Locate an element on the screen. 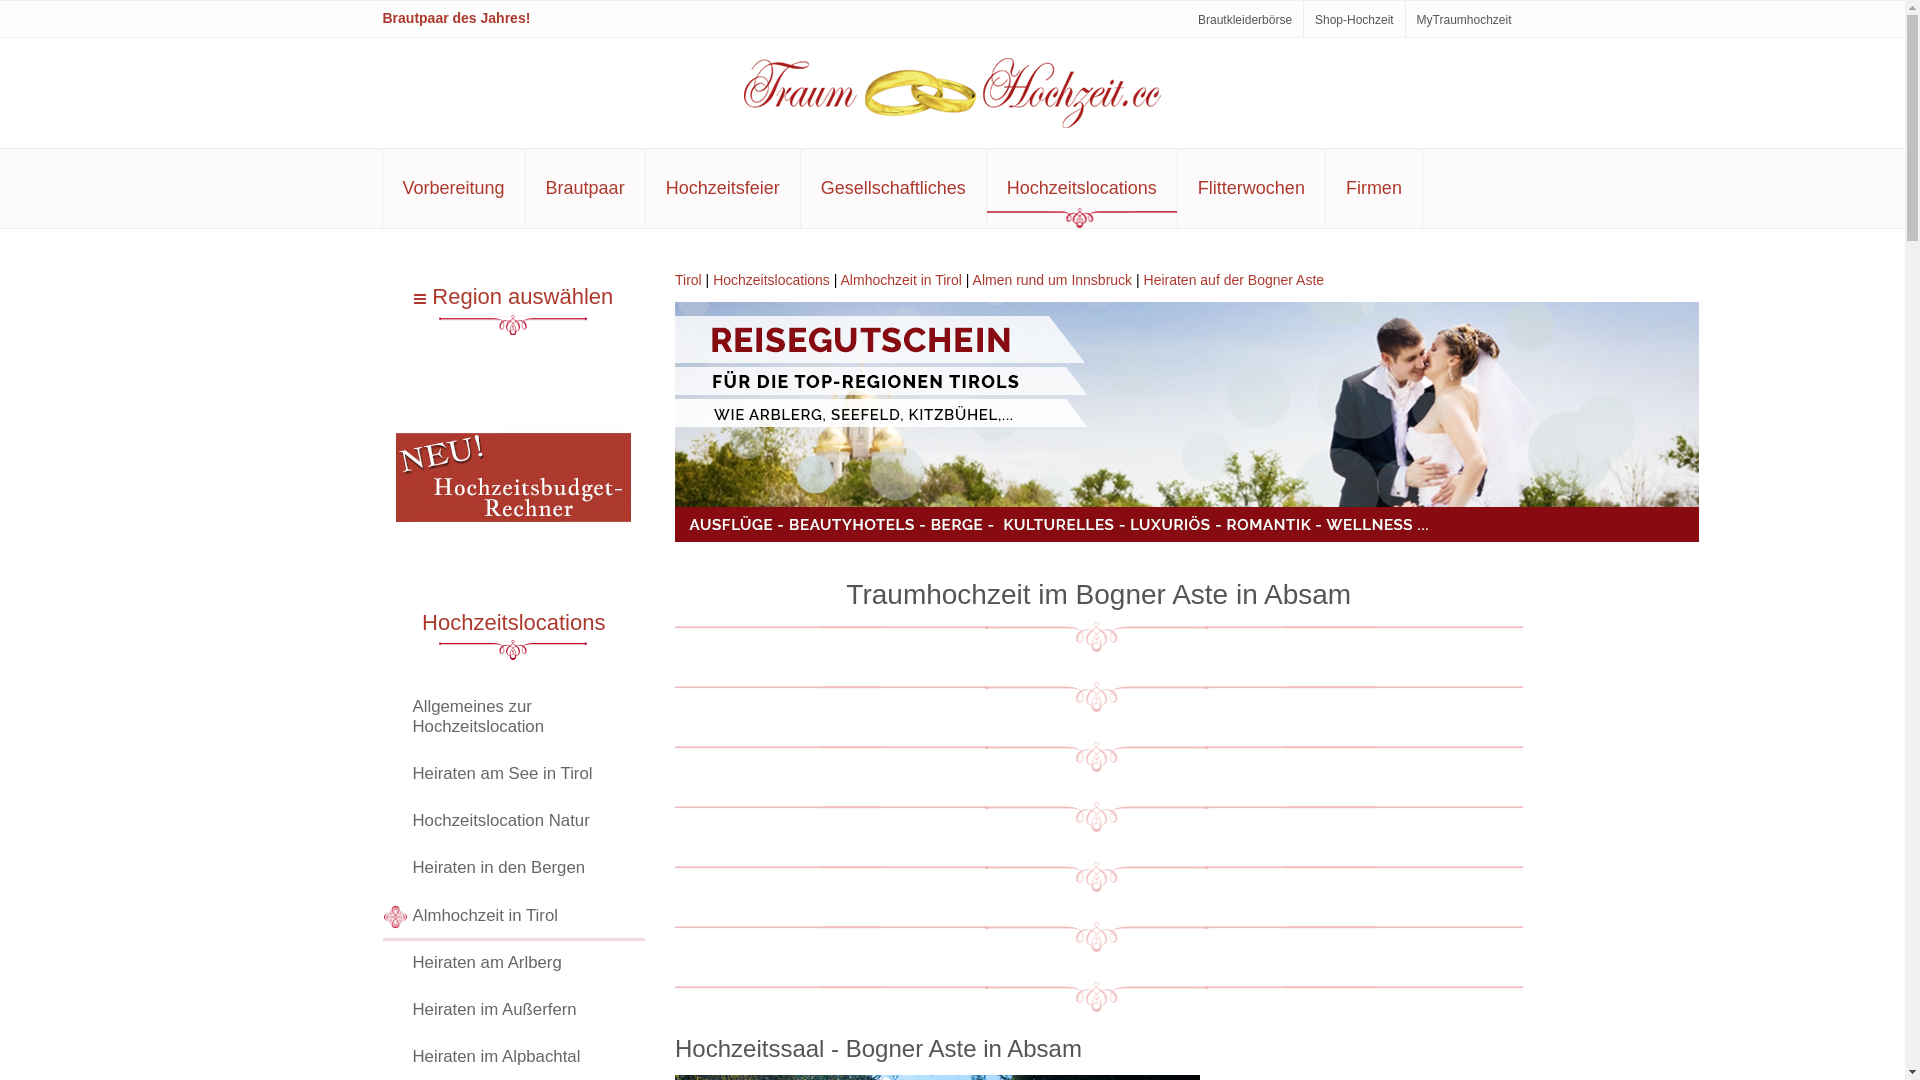  Gesellschaftliches is located at coordinates (894, 188).